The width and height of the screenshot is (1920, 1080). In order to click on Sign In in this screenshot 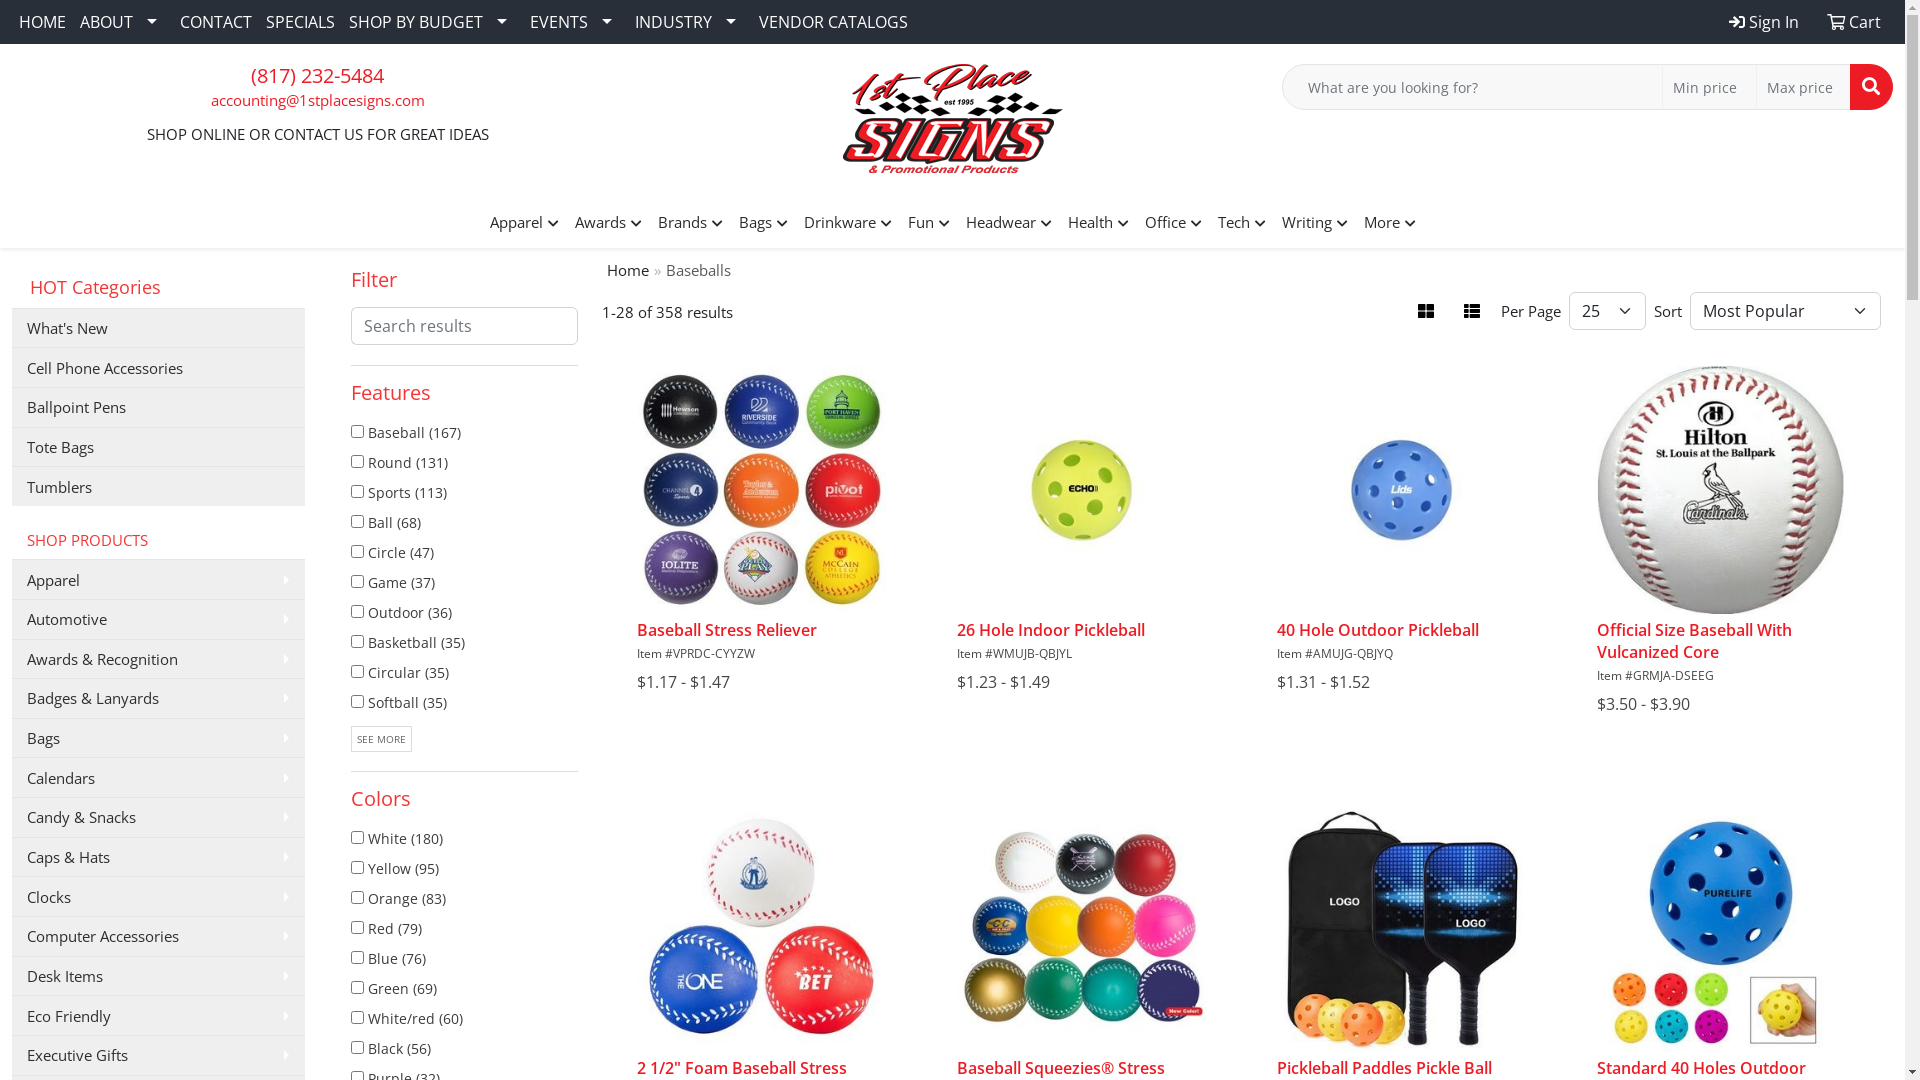, I will do `click(1764, 22)`.